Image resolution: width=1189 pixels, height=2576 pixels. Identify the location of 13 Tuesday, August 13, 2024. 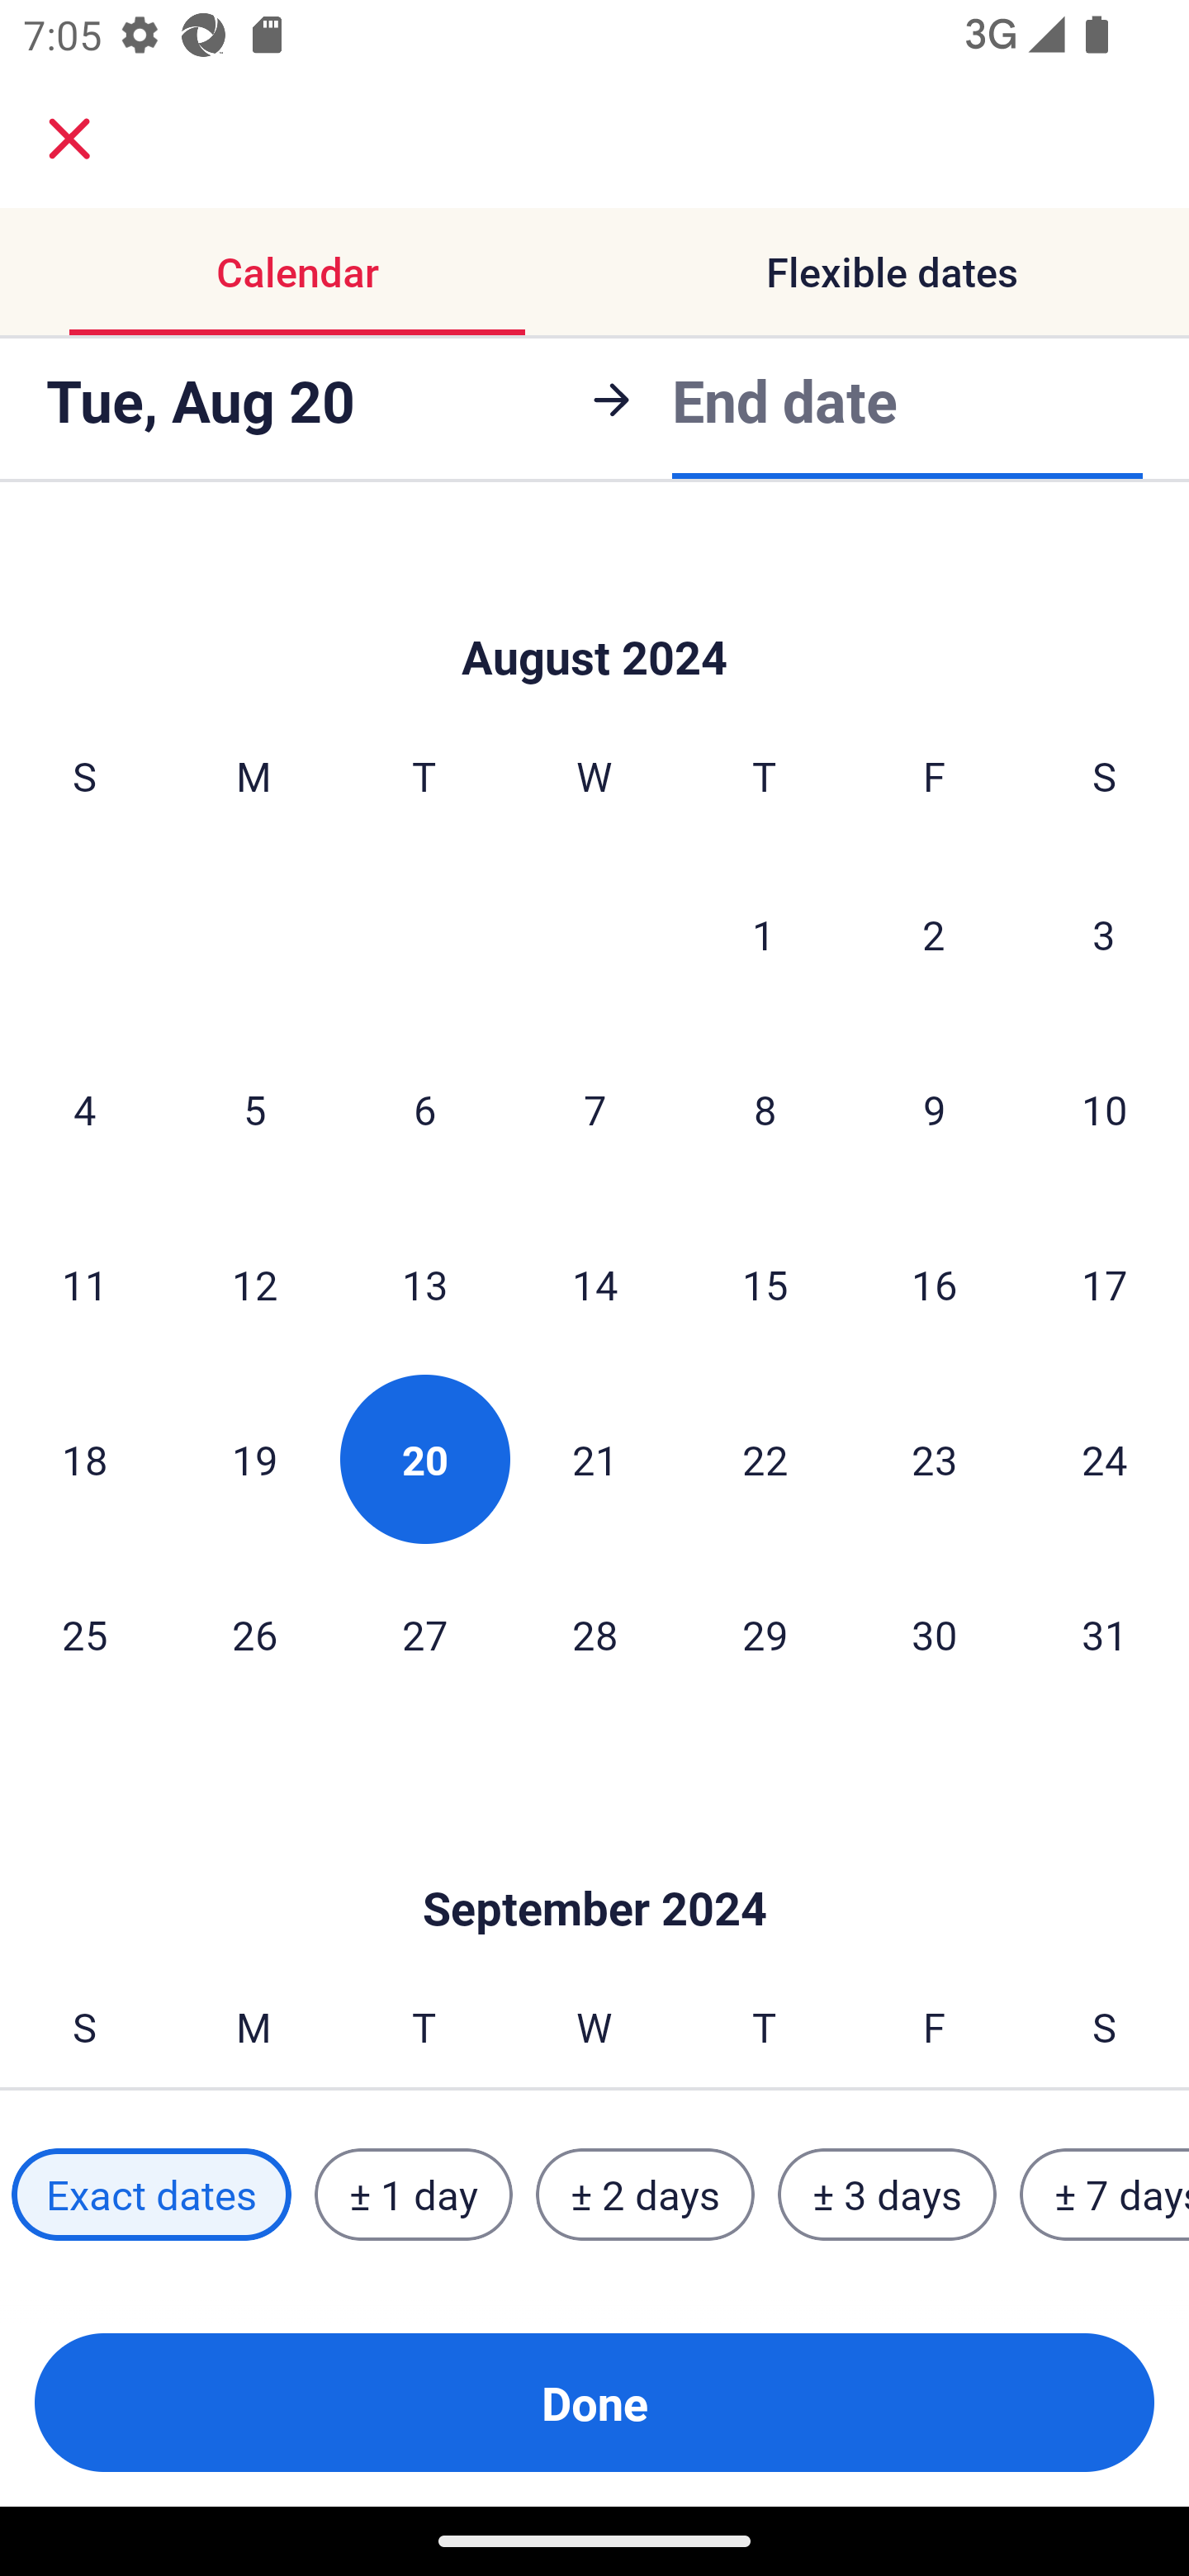
(424, 1283).